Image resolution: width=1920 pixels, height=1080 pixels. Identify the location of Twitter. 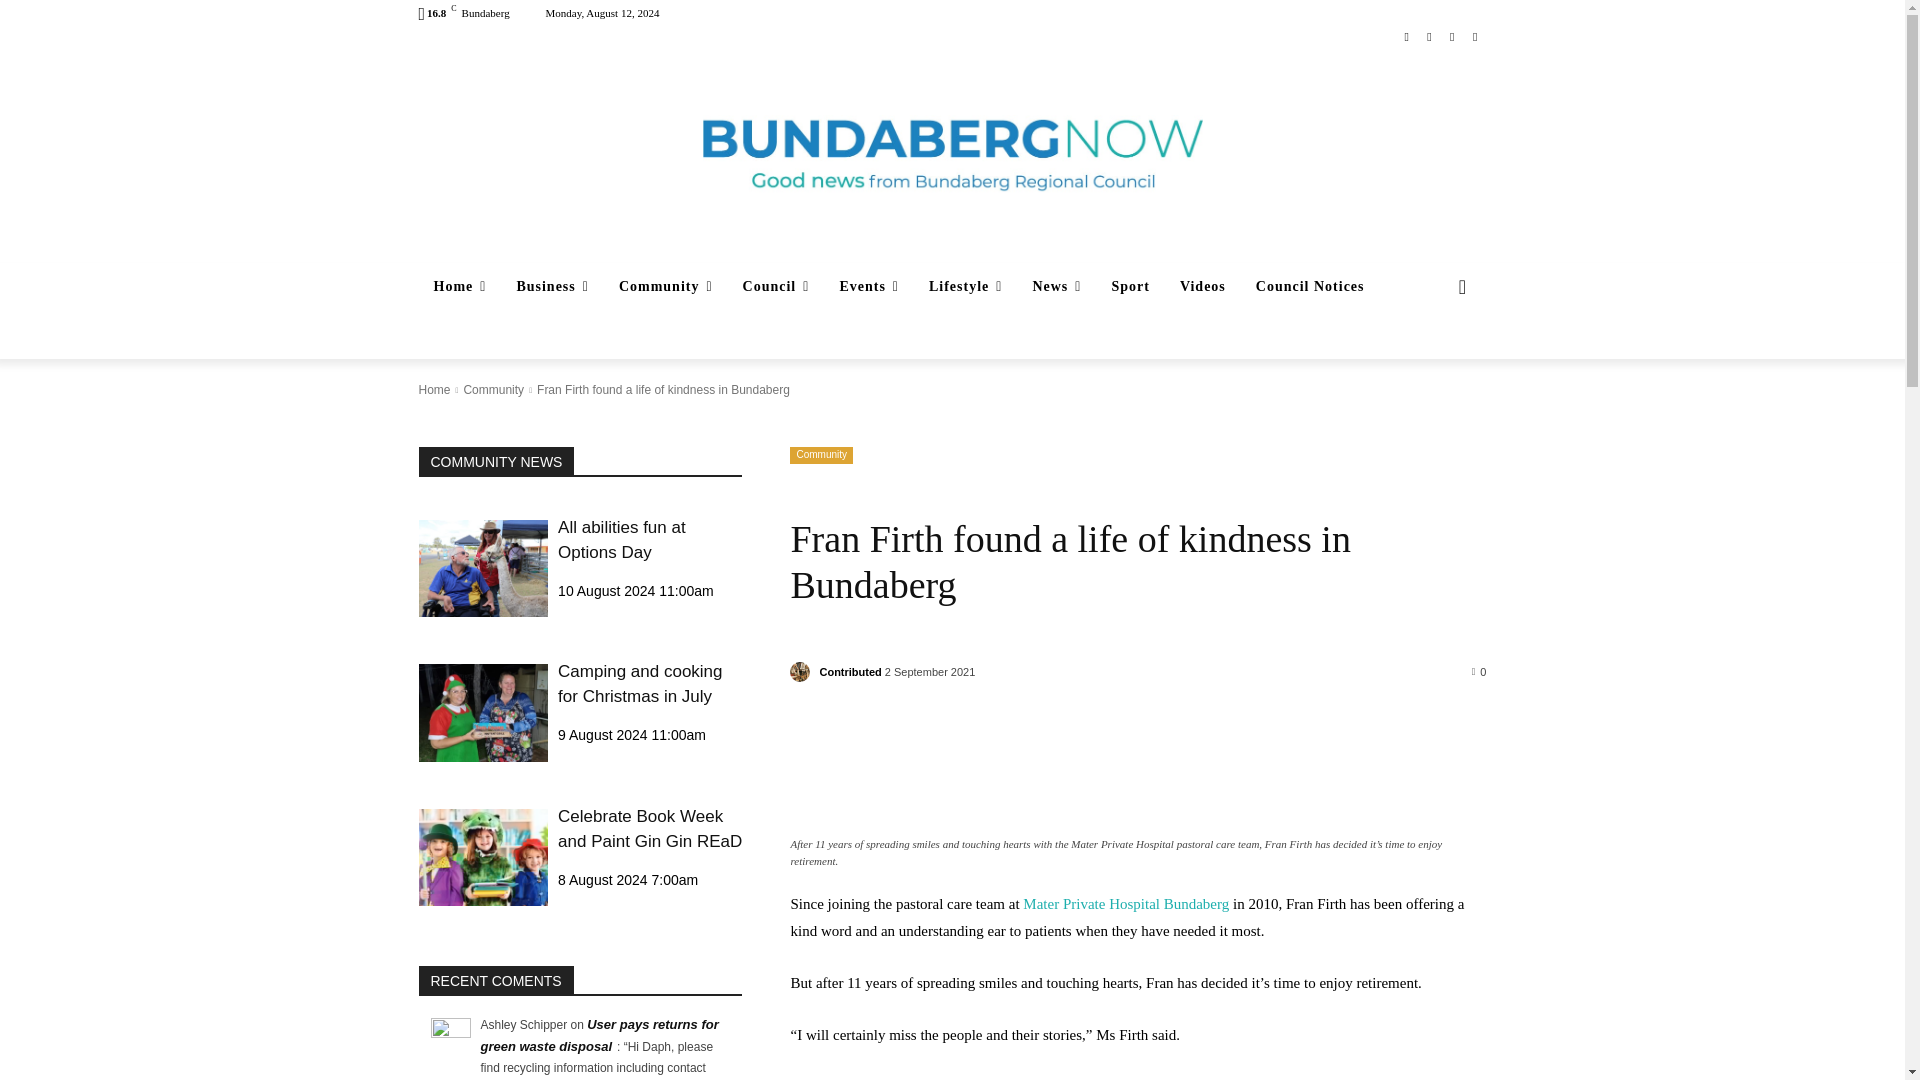
(1452, 36).